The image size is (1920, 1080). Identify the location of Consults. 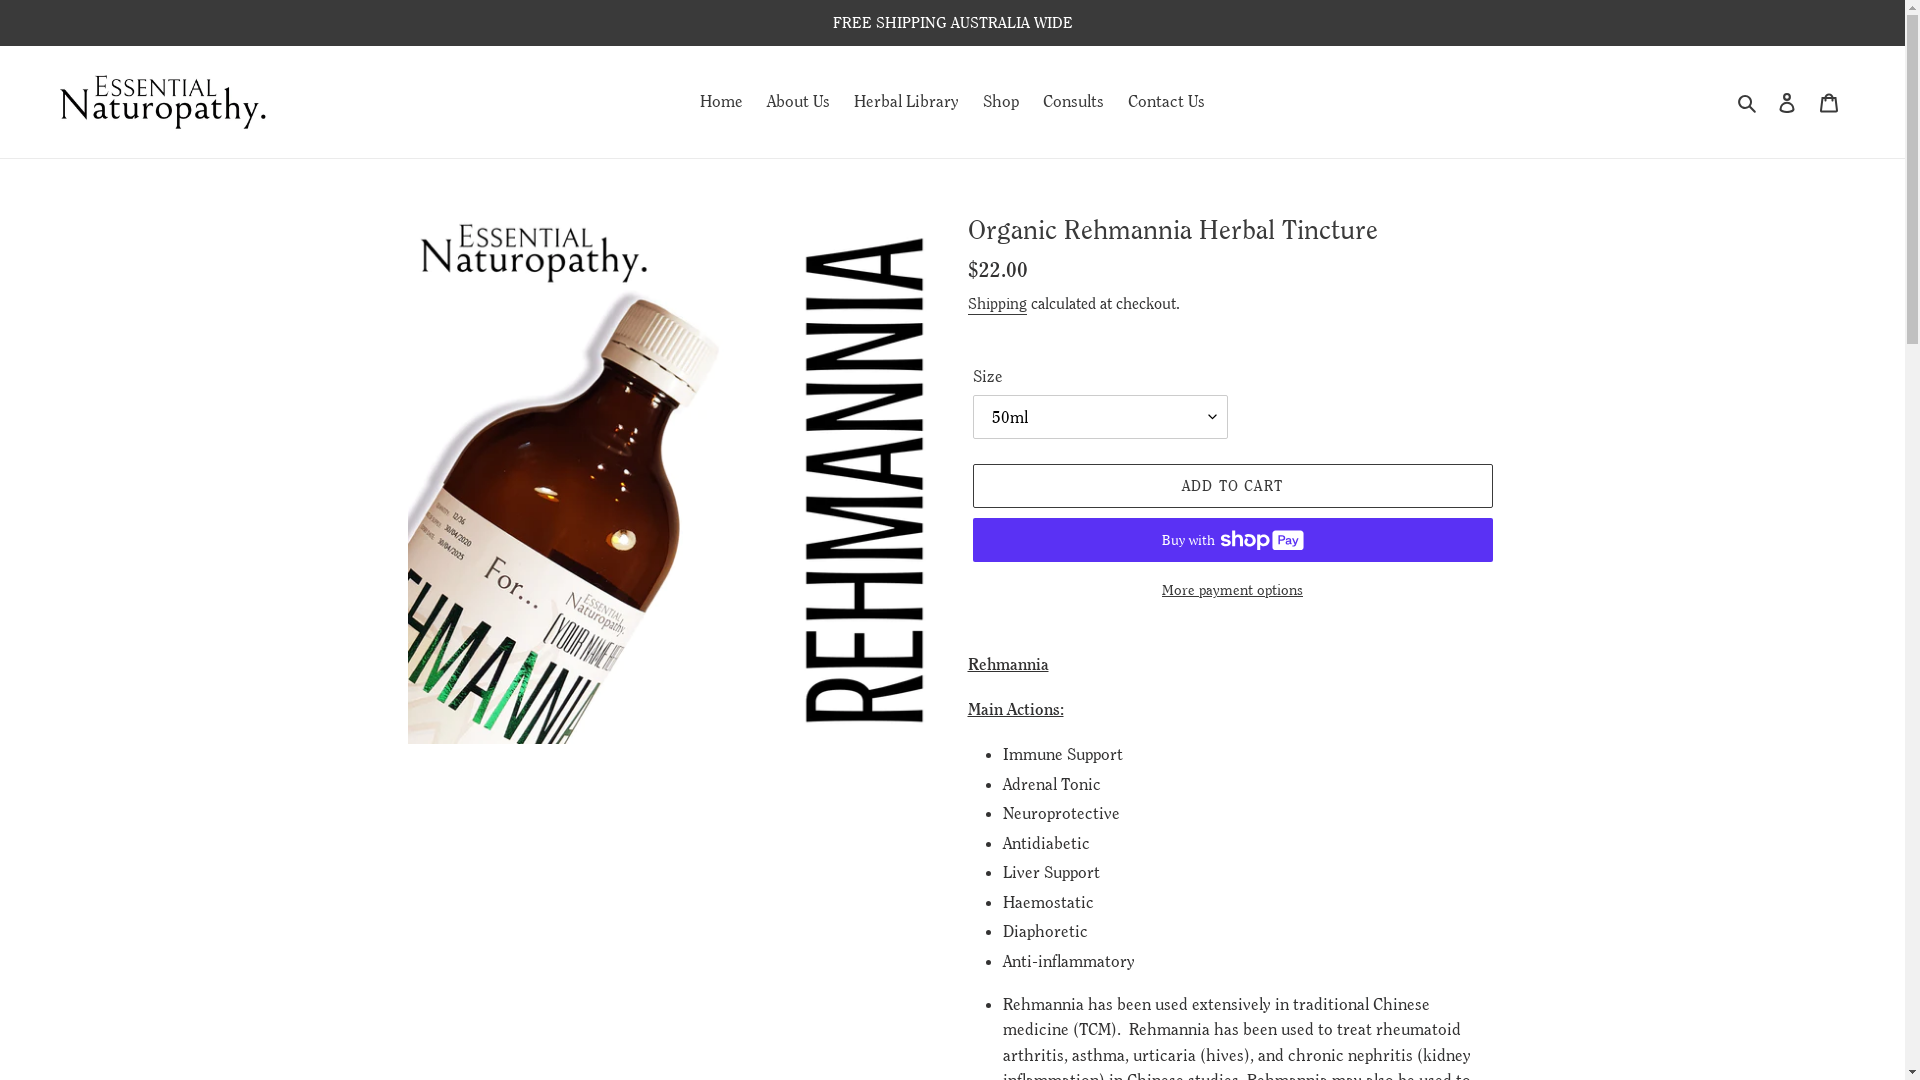
(1074, 102).